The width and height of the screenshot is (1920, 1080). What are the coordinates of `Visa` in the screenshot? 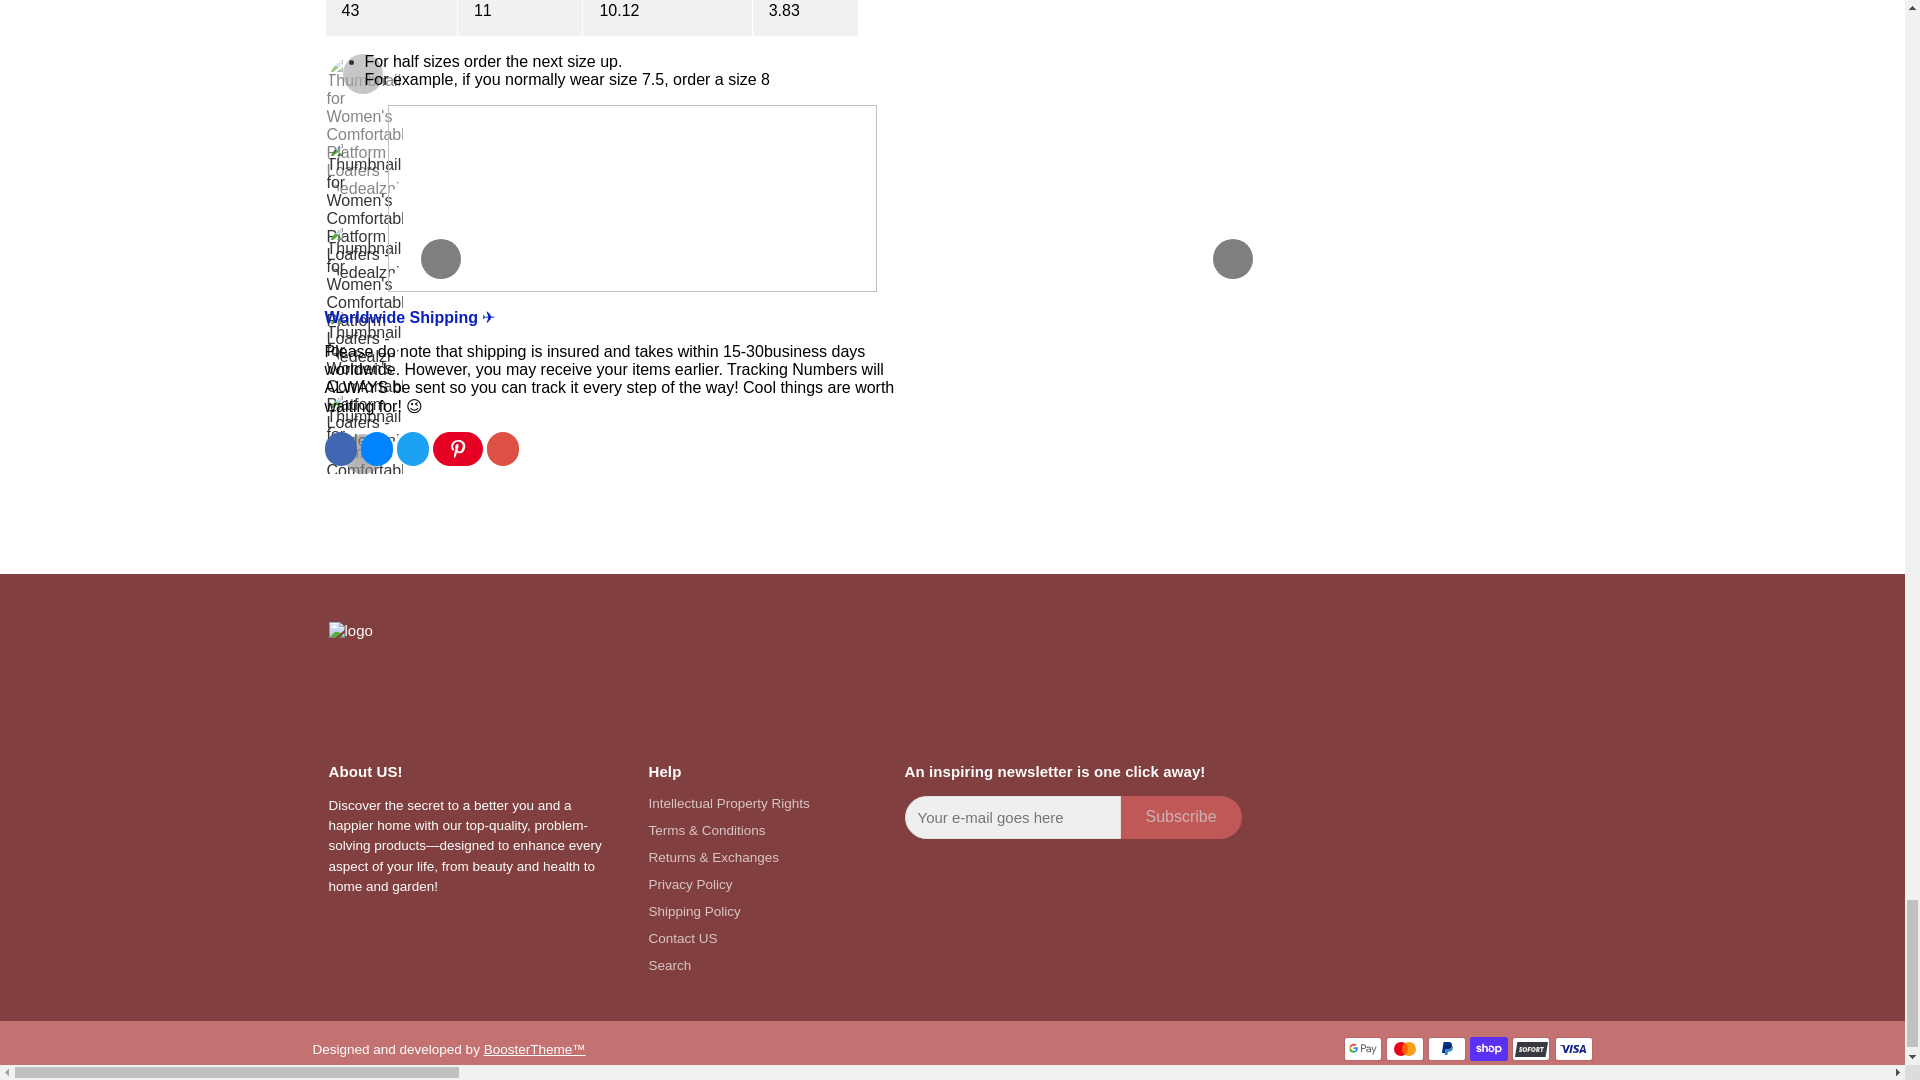 It's located at (1572, 1048).